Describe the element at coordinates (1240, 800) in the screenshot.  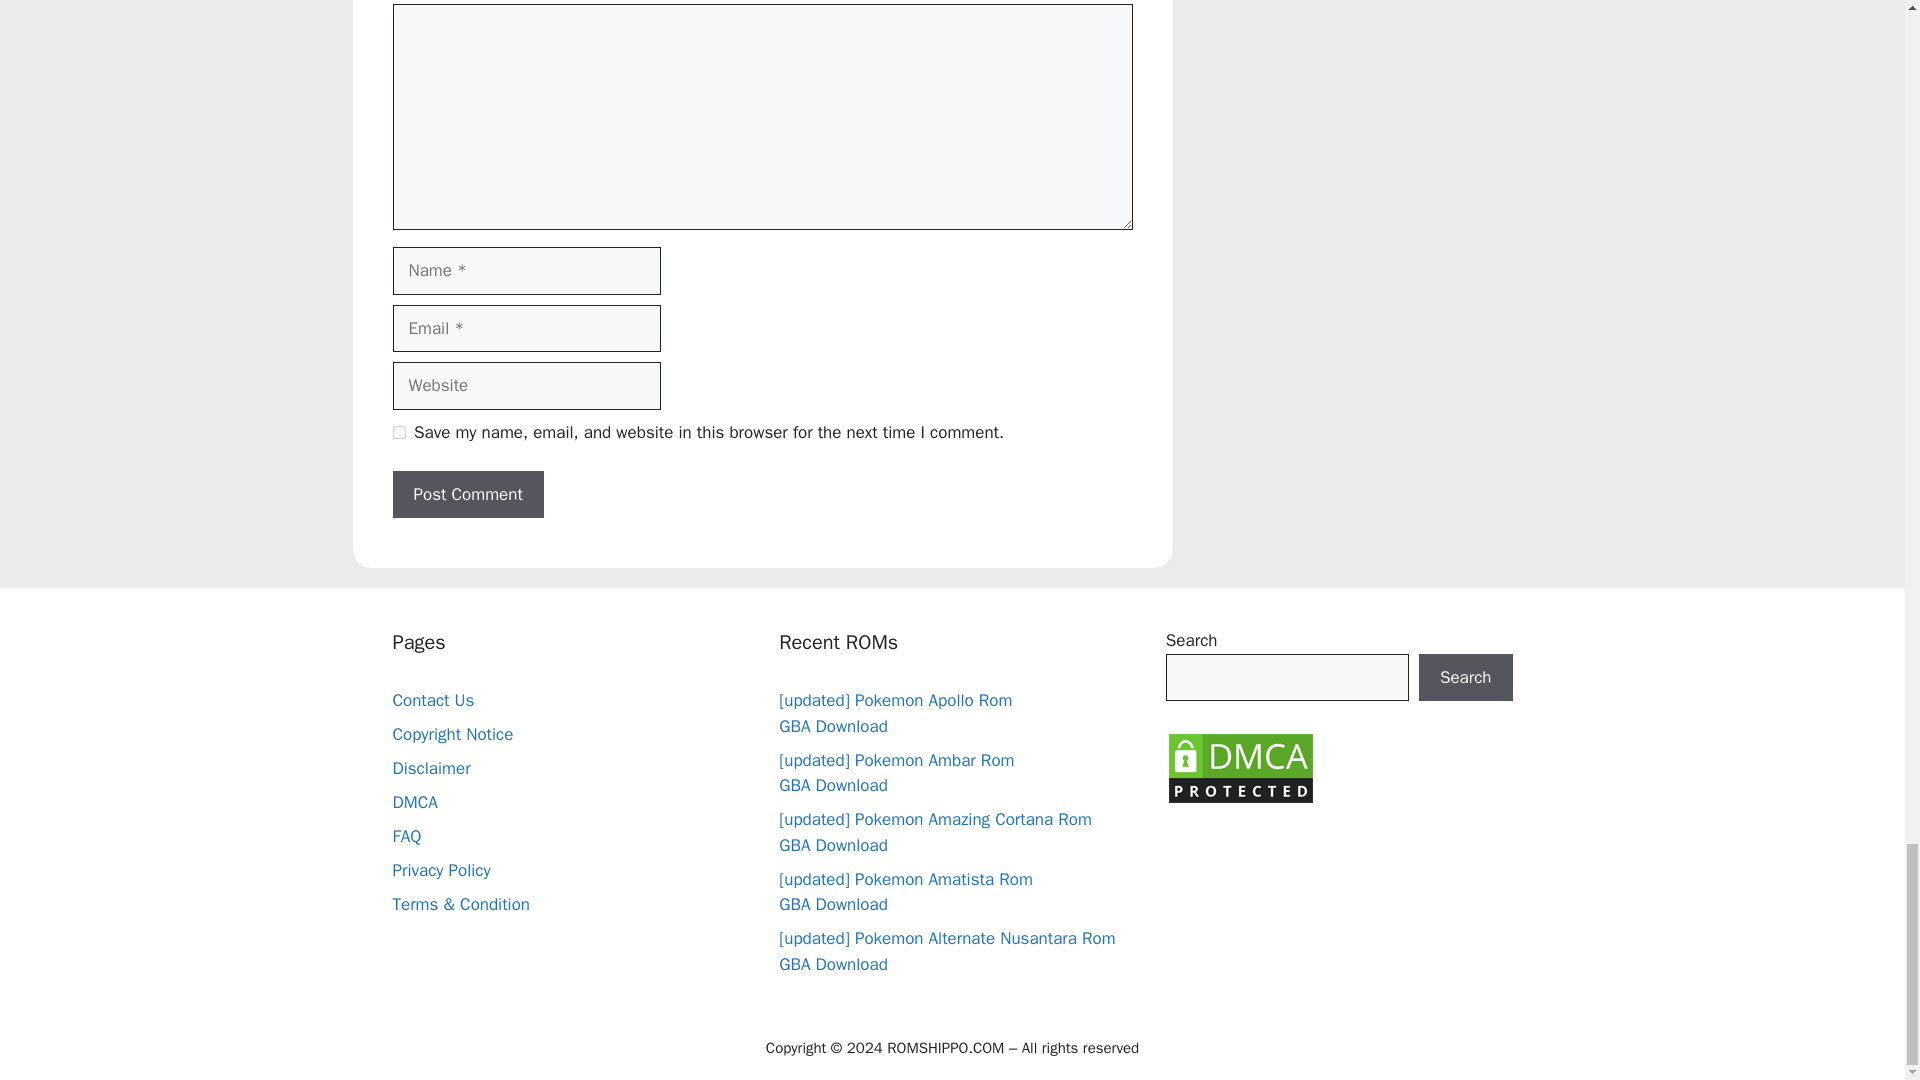
I see `DMCA.com Protection Status` at that location.